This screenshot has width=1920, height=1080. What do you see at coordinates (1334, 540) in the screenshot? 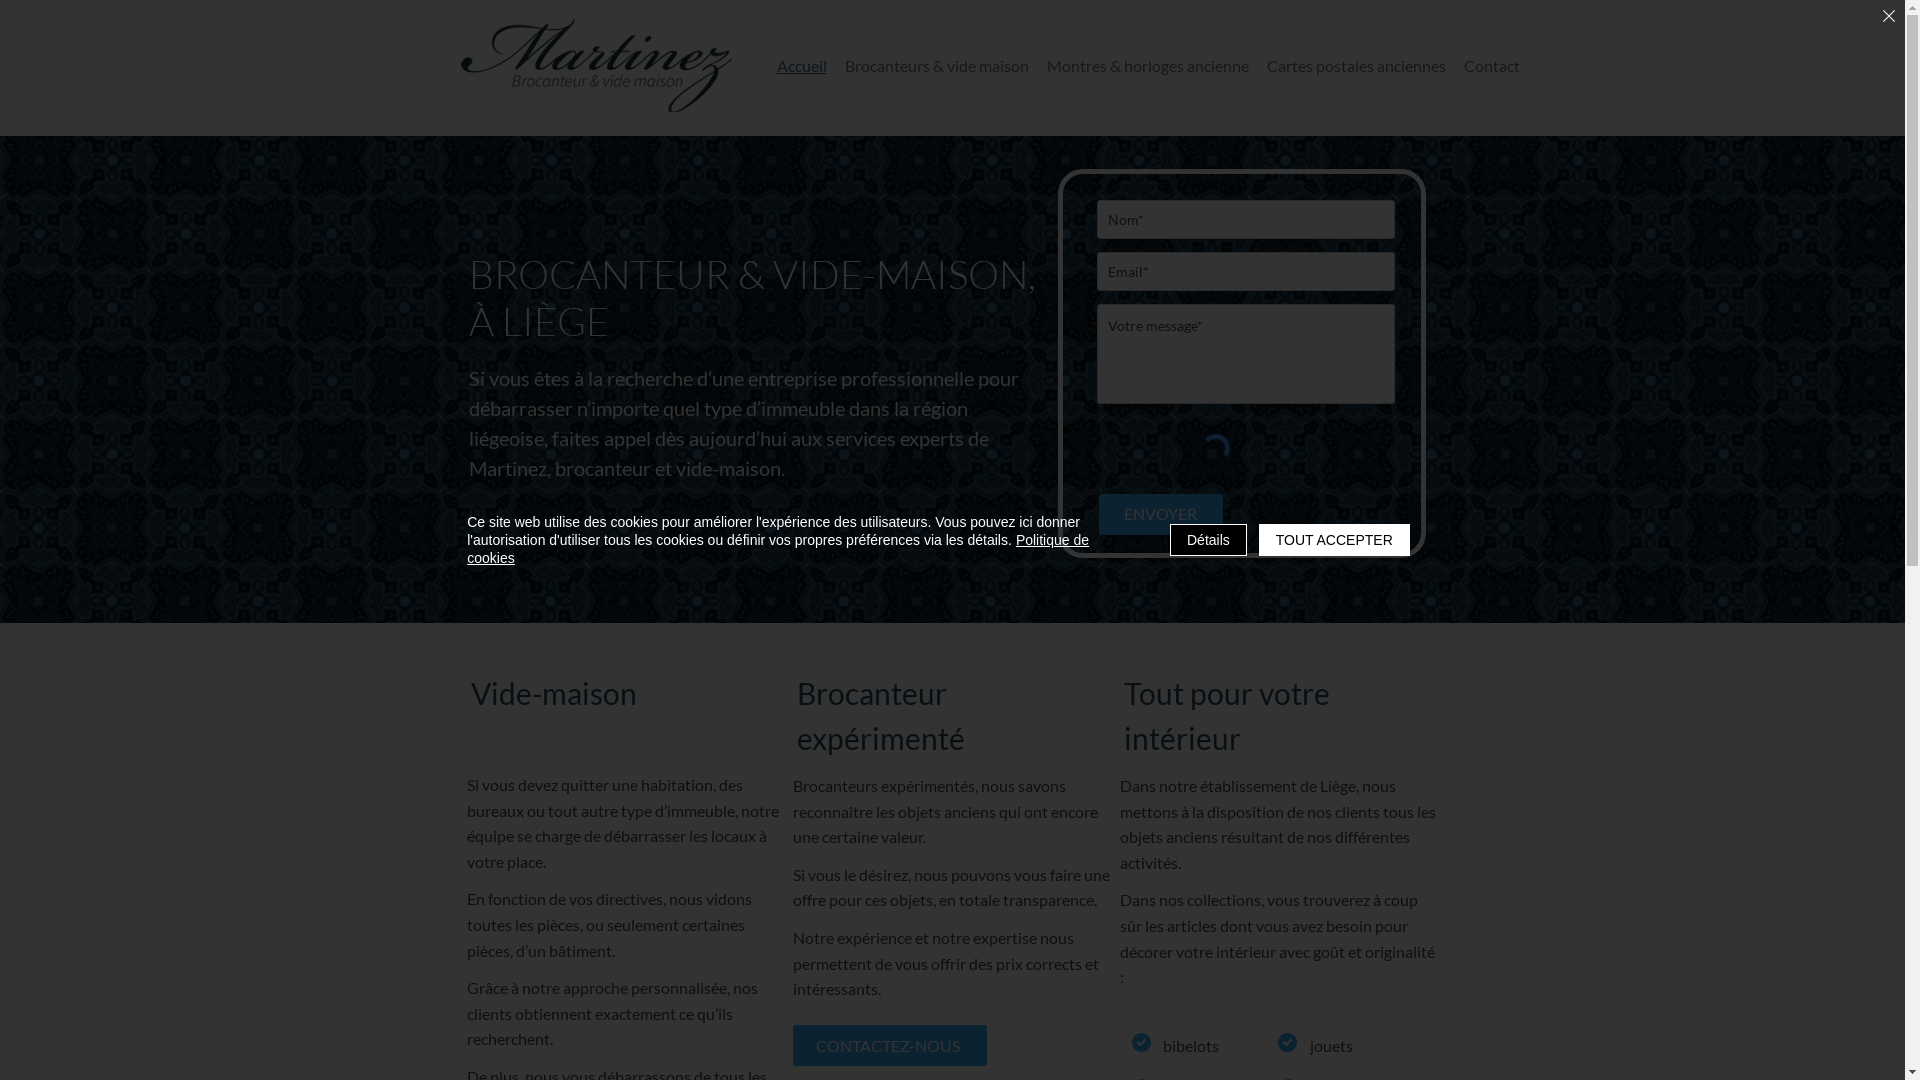
I see `TOUT ACCEPTER` at bounding box center [1334, 540].